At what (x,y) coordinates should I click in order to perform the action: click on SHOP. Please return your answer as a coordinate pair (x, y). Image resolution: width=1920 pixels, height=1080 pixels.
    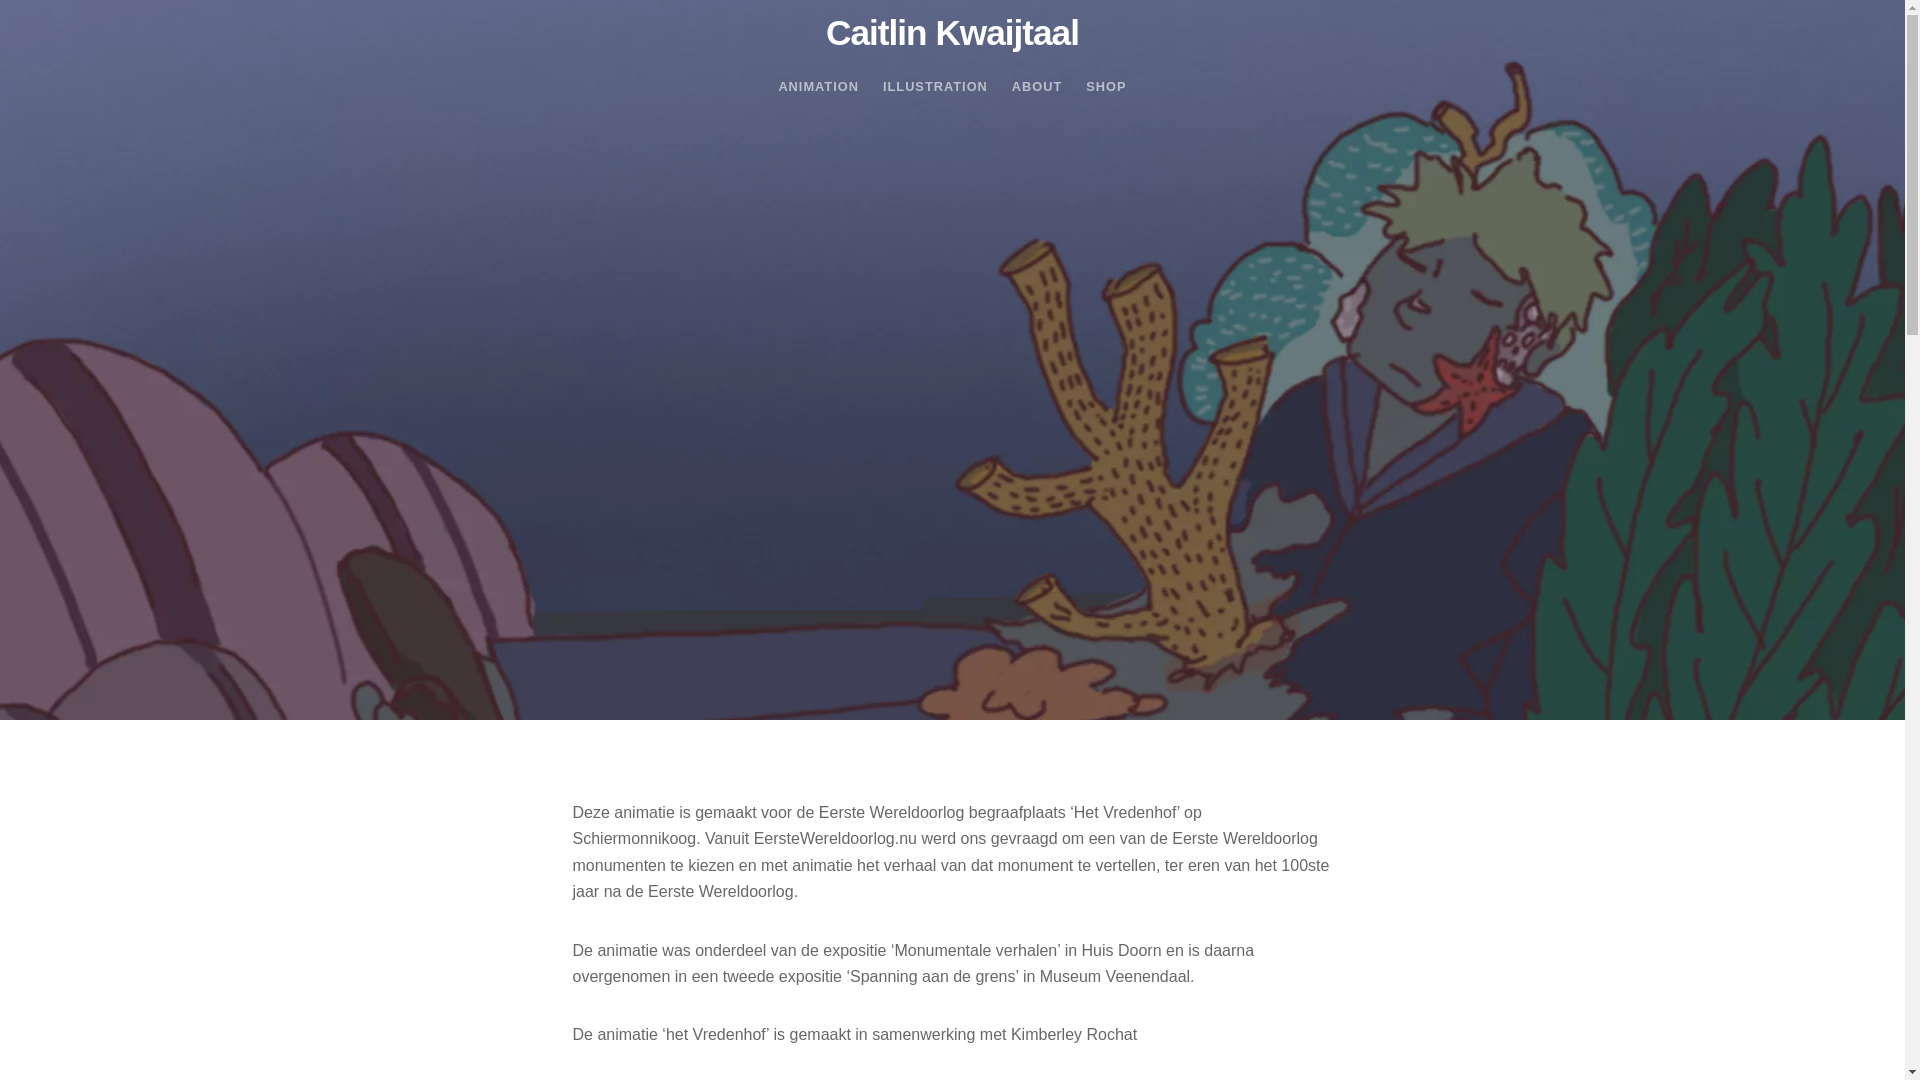
    Looking at the image, I should click on (1106, 86).